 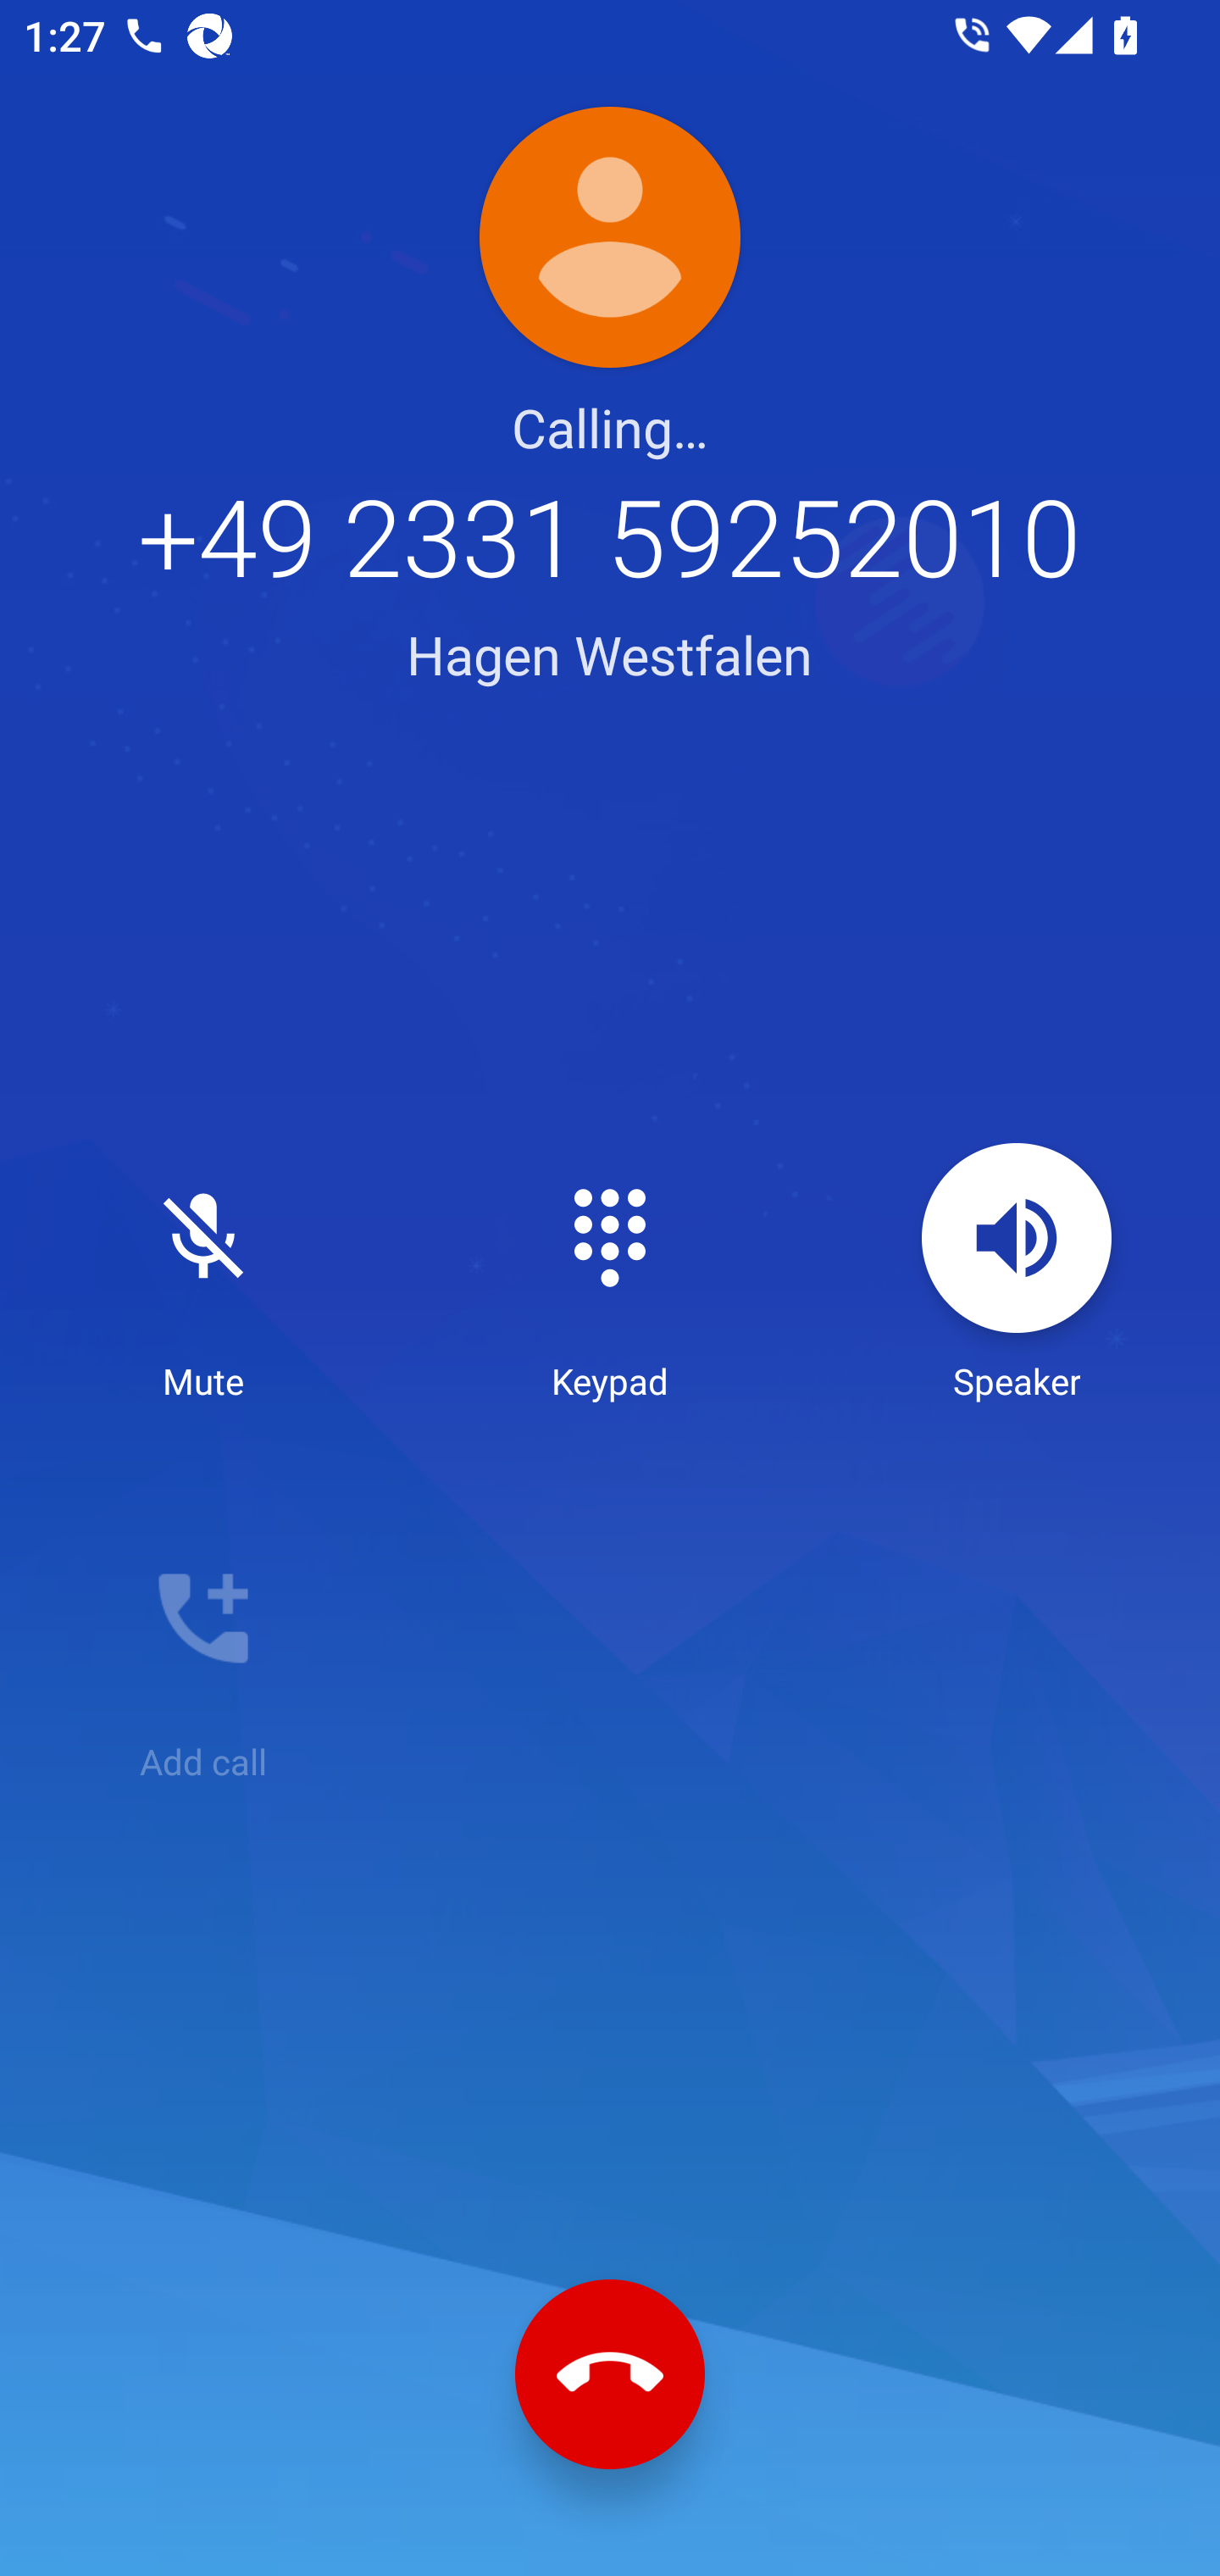 I want to click on Speaker, is on Speaker, so click(x=1017, y=1274).